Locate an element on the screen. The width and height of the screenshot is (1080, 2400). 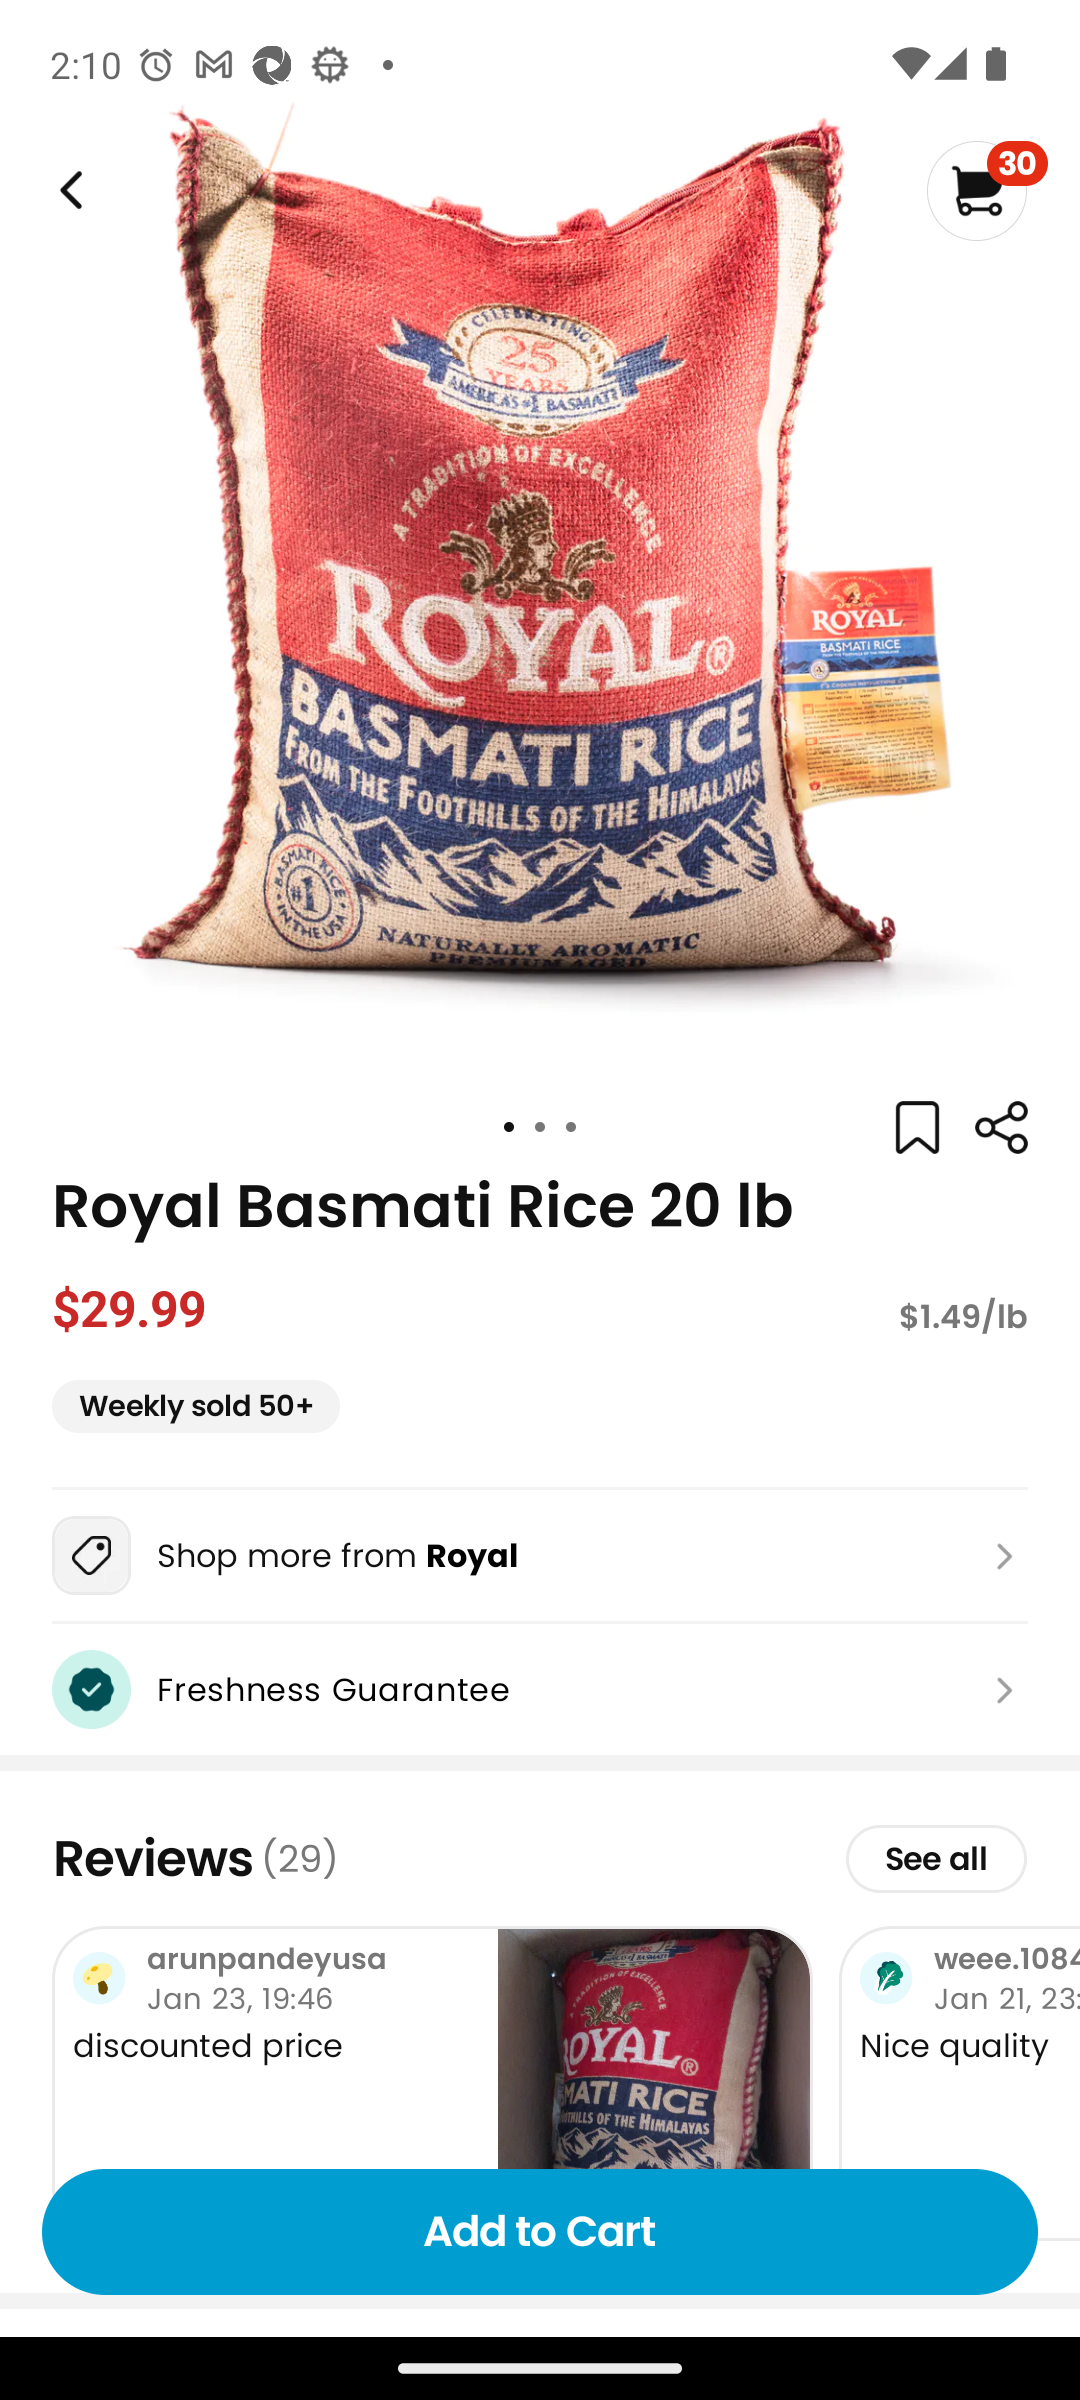
30 is located at coordinates (986, 190).